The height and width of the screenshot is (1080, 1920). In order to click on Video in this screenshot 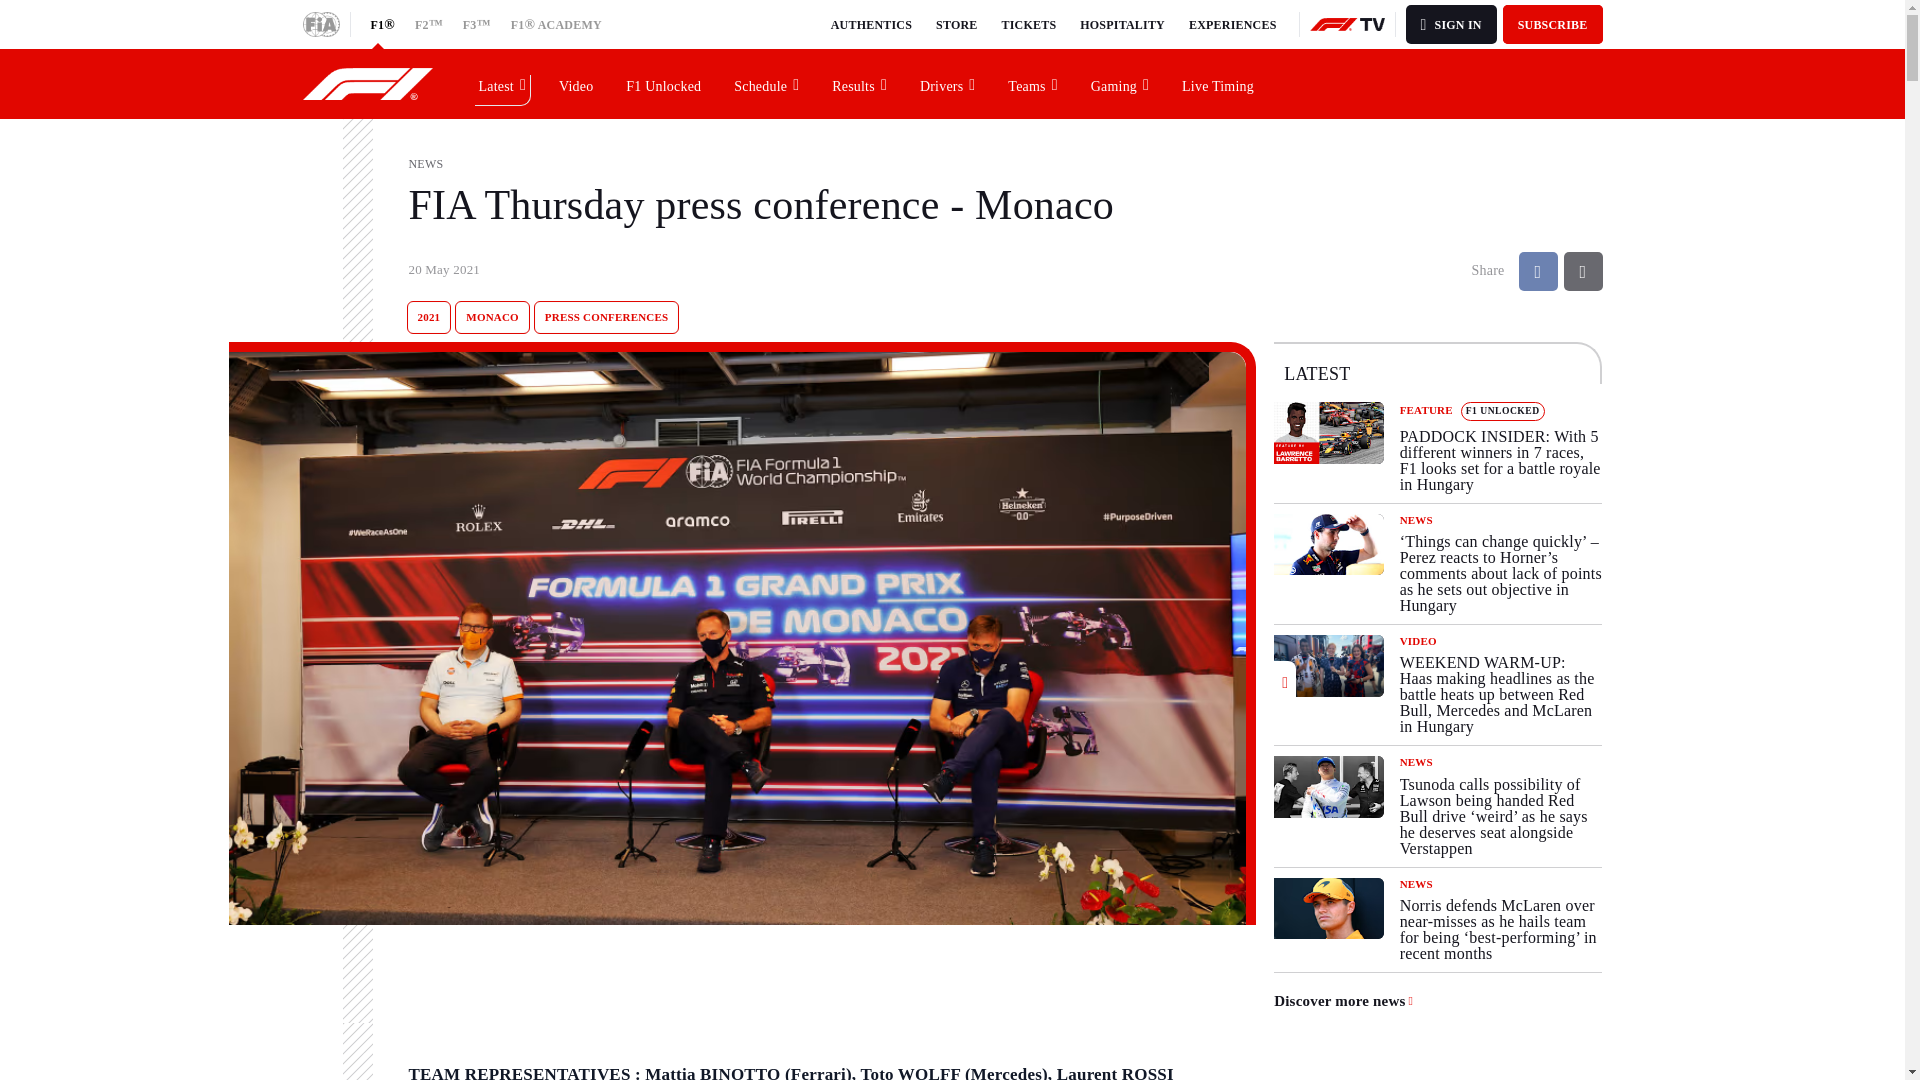, I will do `click(576, 83)`.